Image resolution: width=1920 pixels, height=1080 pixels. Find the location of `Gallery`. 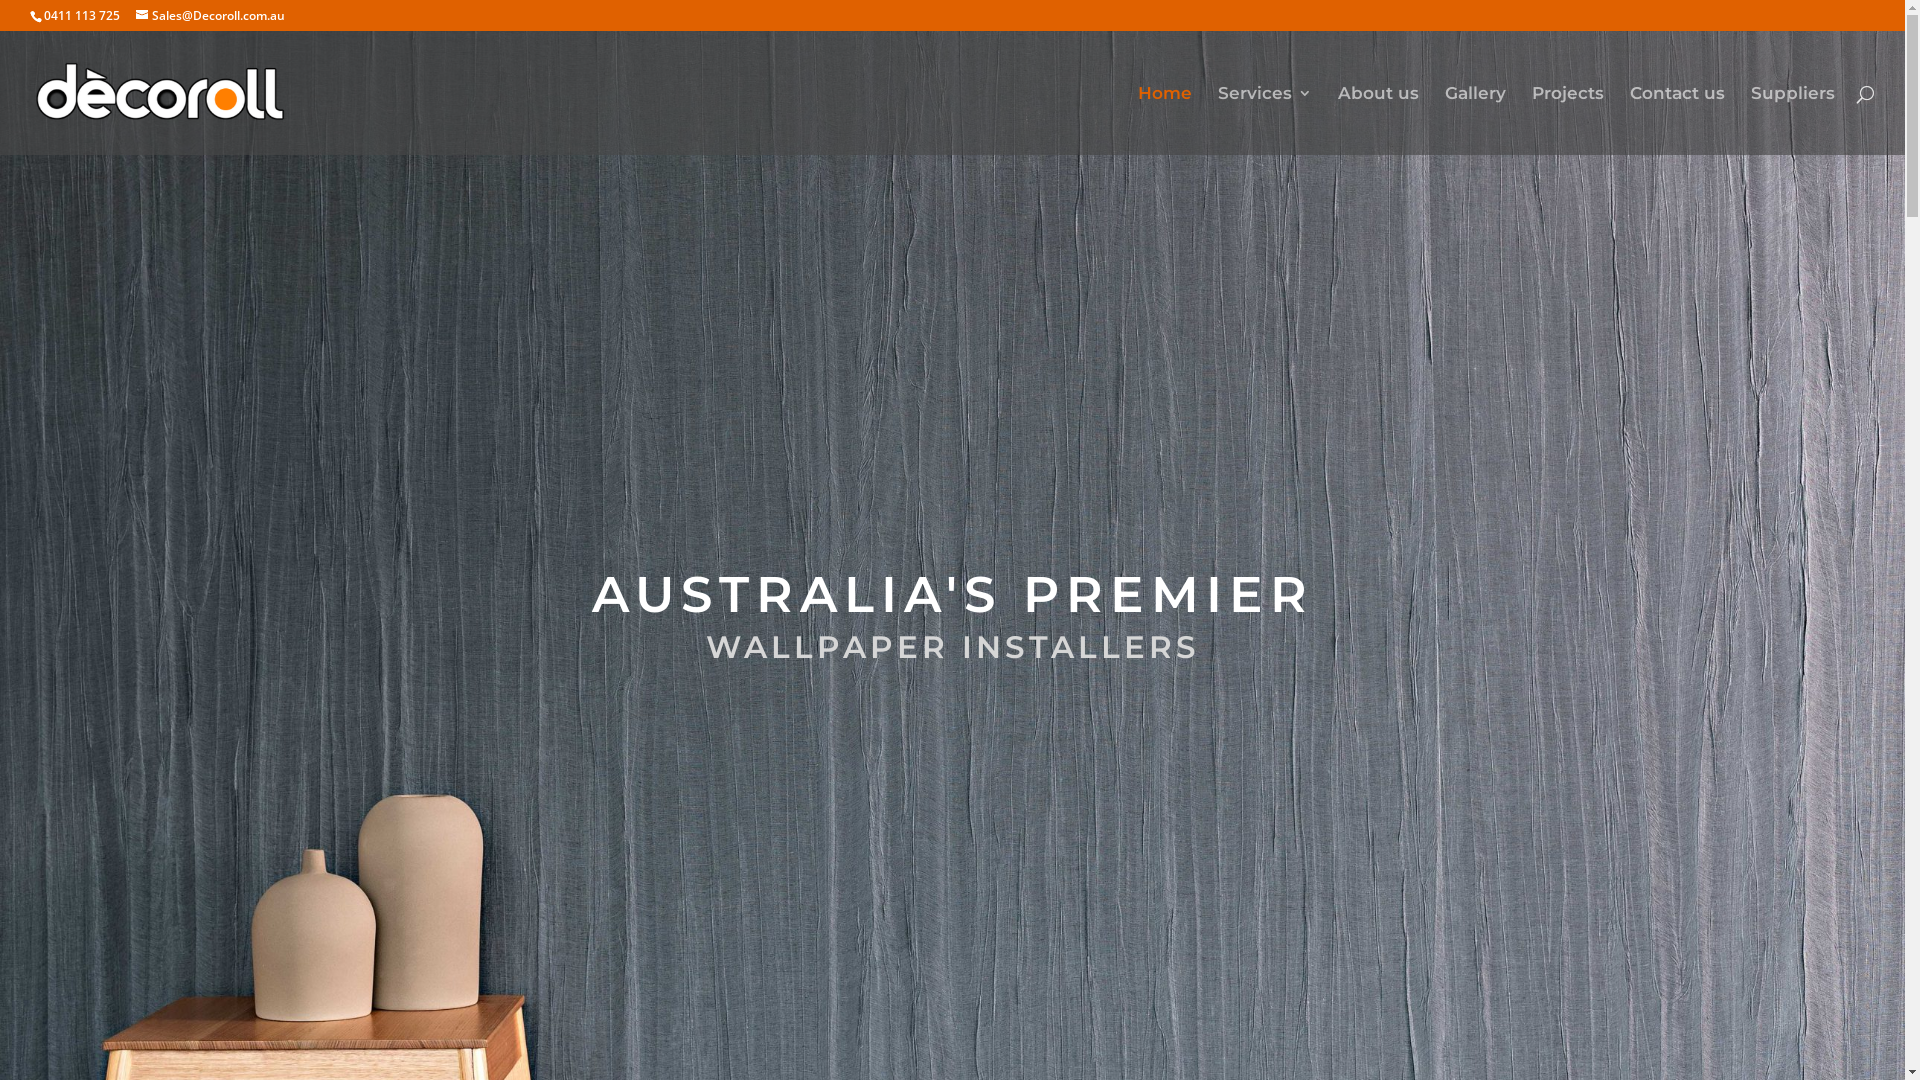

Gallery is located at coordinates (1476, 120).